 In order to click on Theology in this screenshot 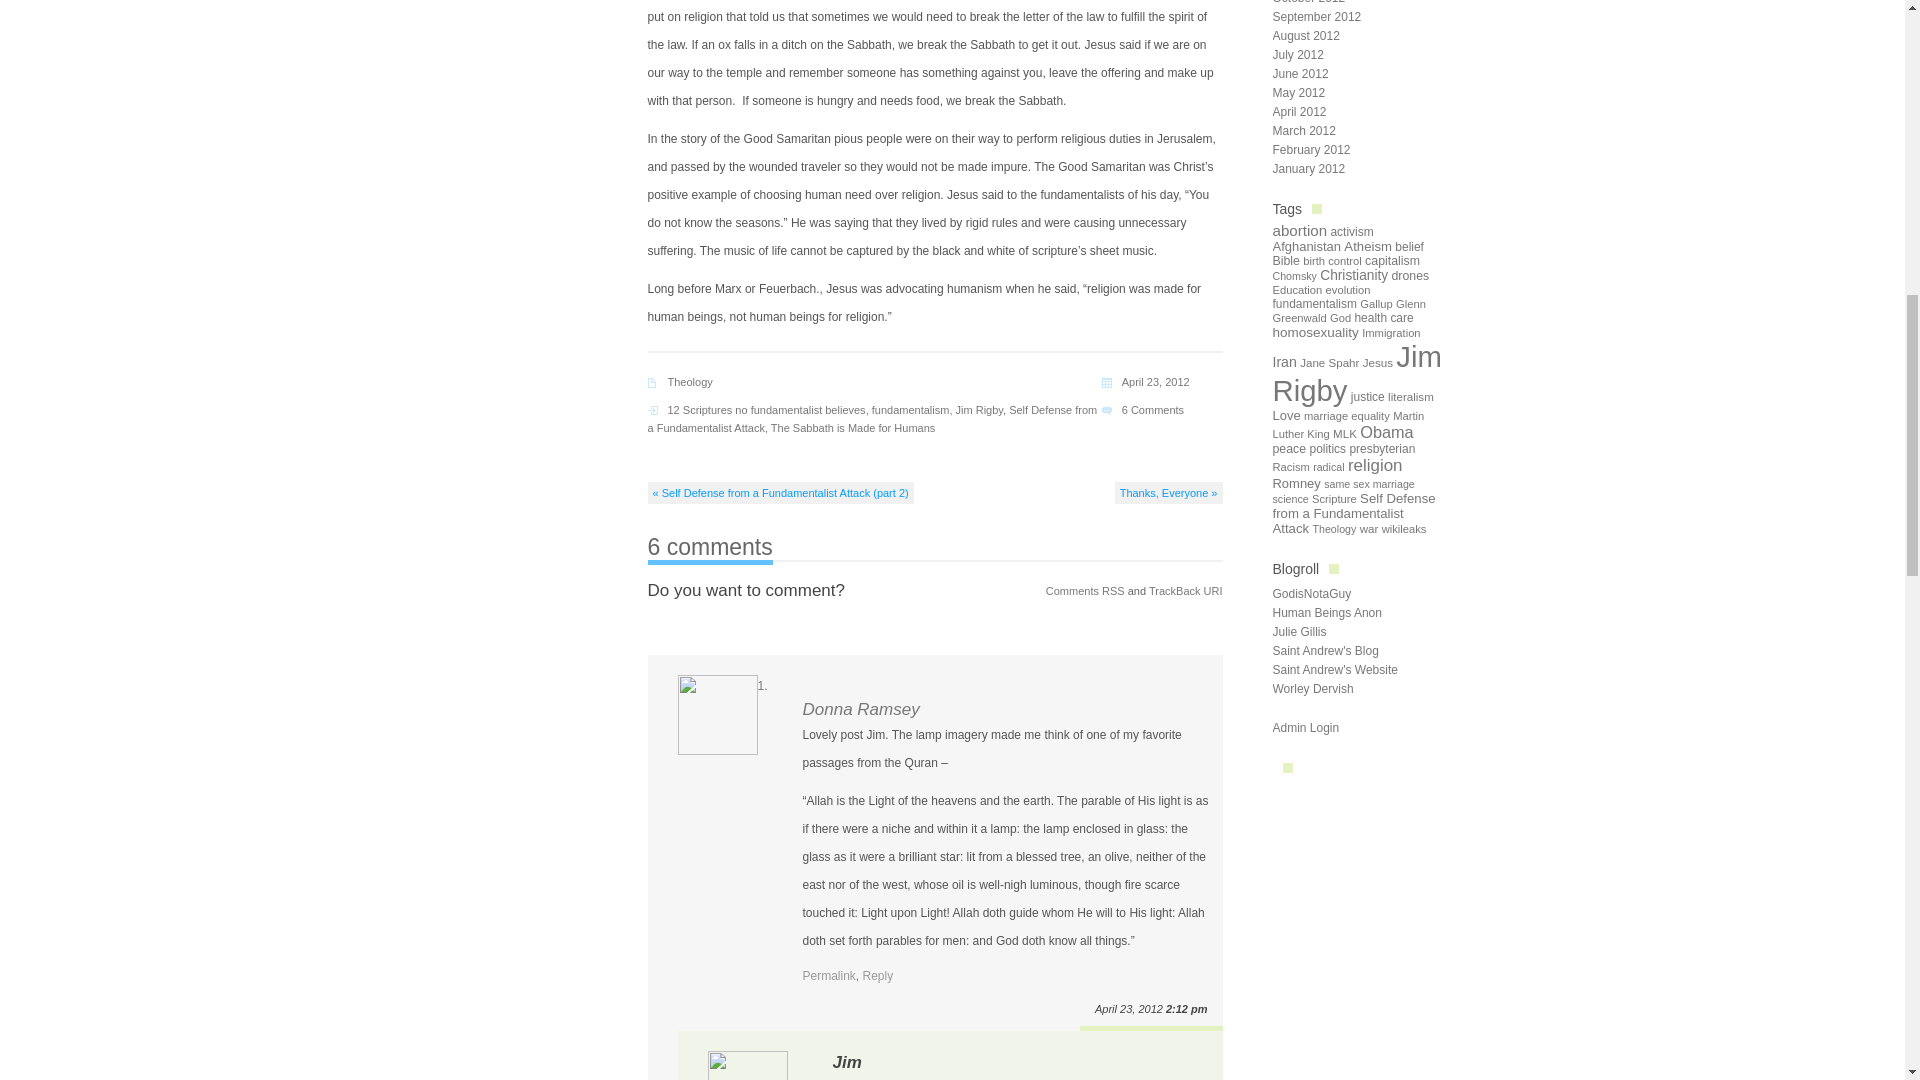, I will do `click(690, 381)`.